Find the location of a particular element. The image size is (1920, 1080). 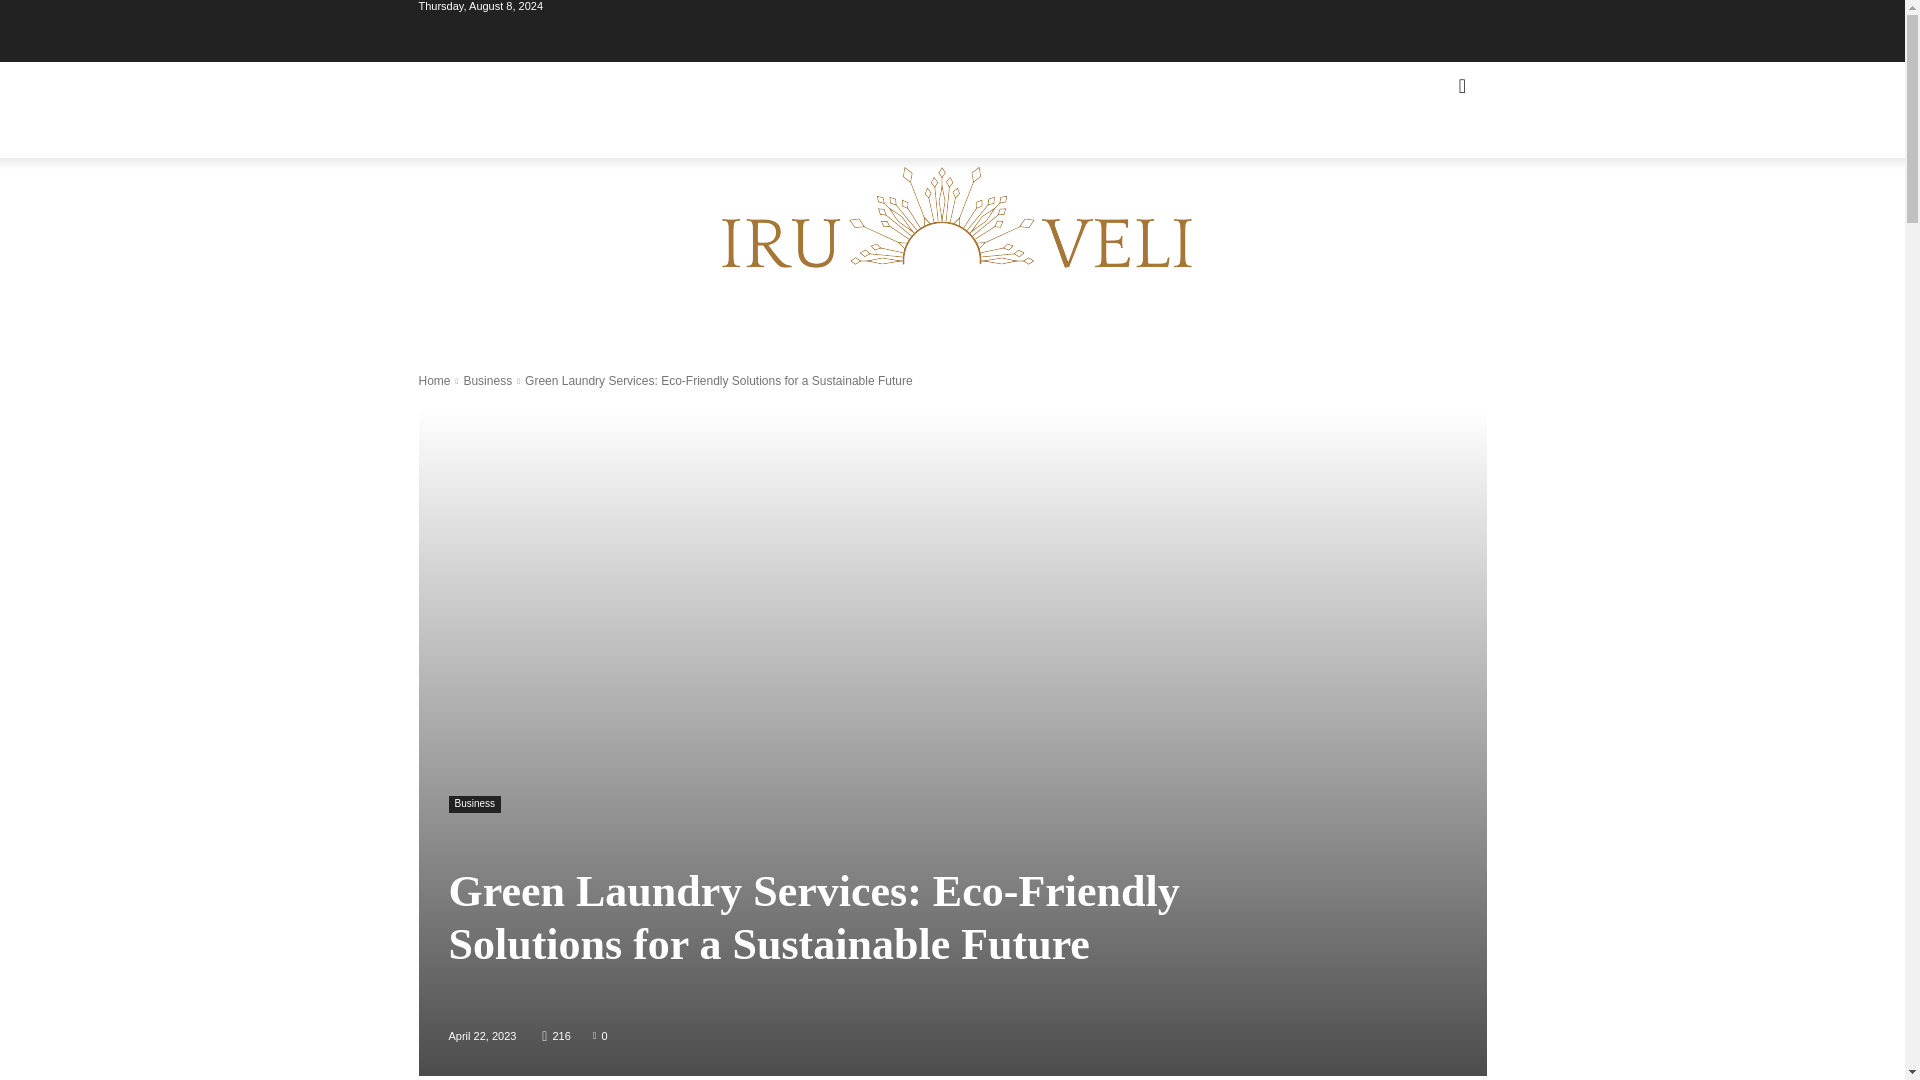

Business is located at coordinates (474, 804).